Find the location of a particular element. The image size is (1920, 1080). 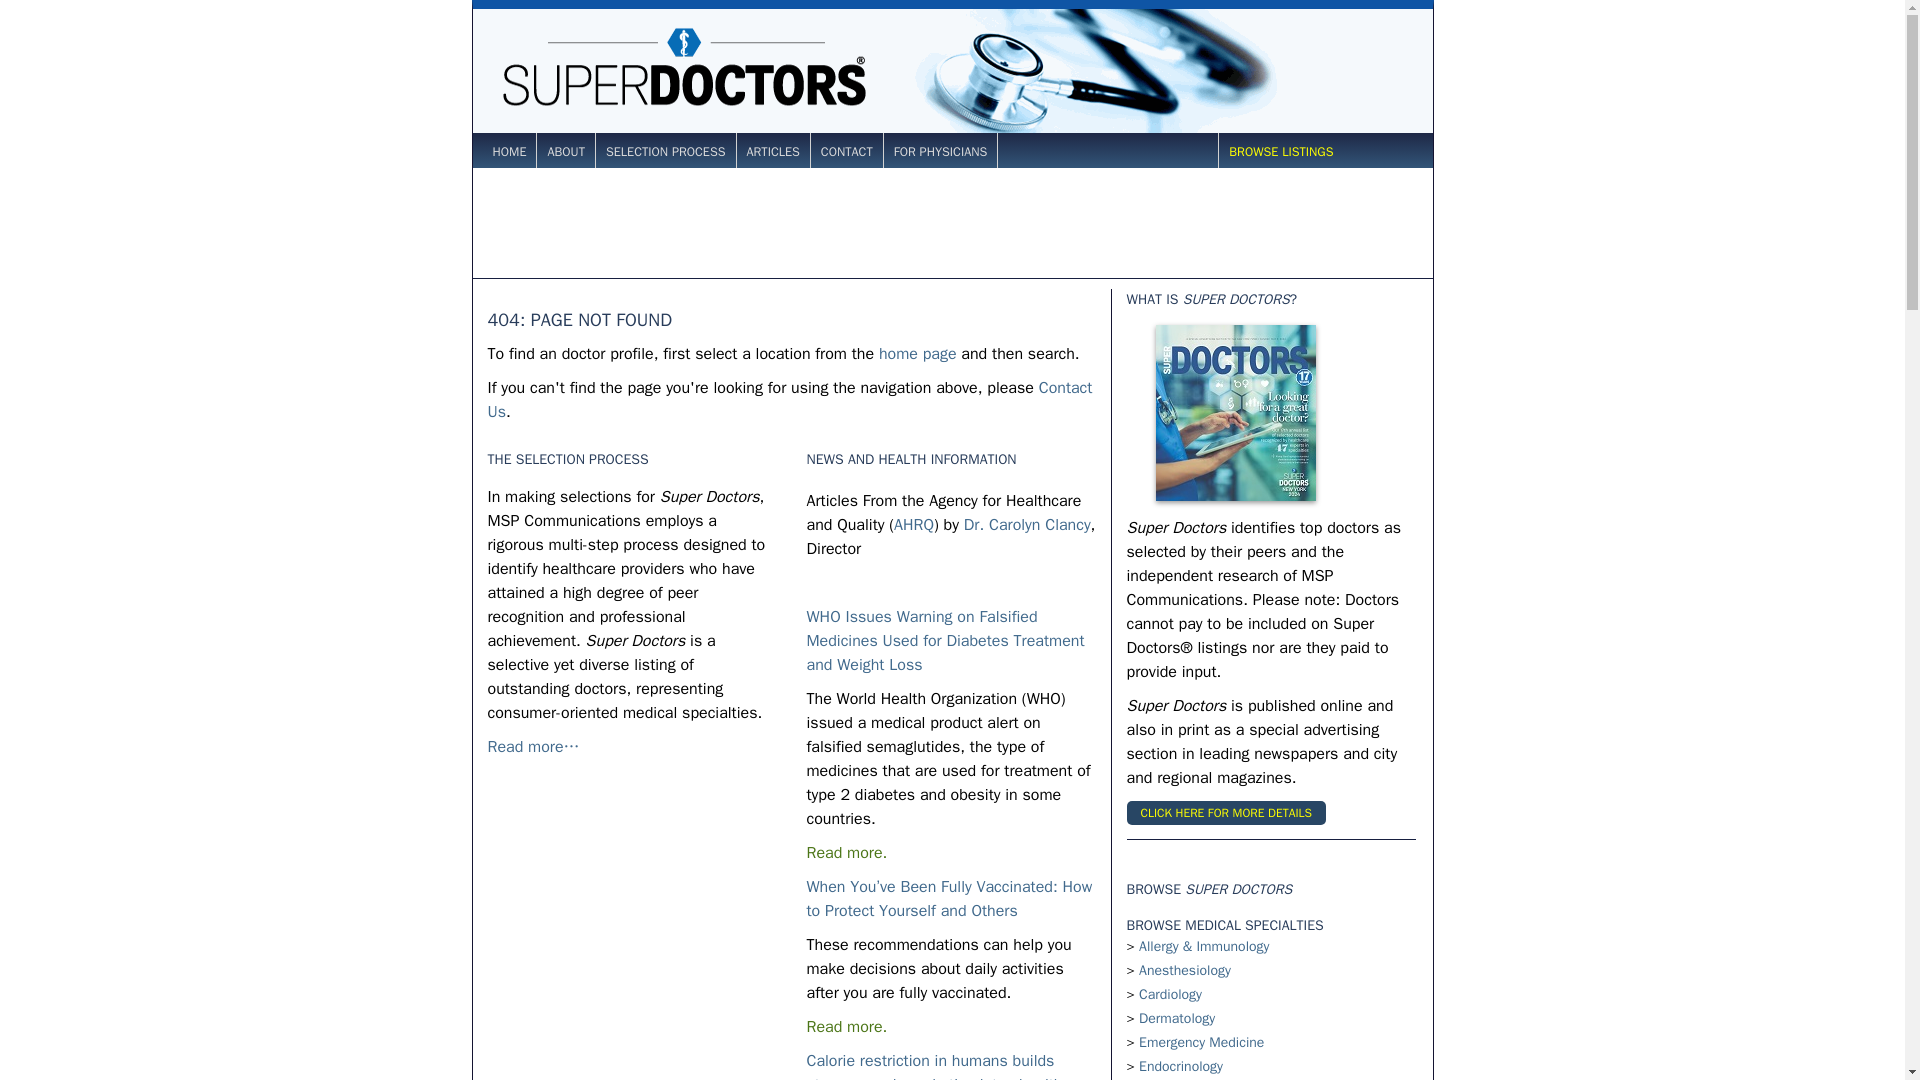

Anesthesiology is located at coordinates (1184, 970).